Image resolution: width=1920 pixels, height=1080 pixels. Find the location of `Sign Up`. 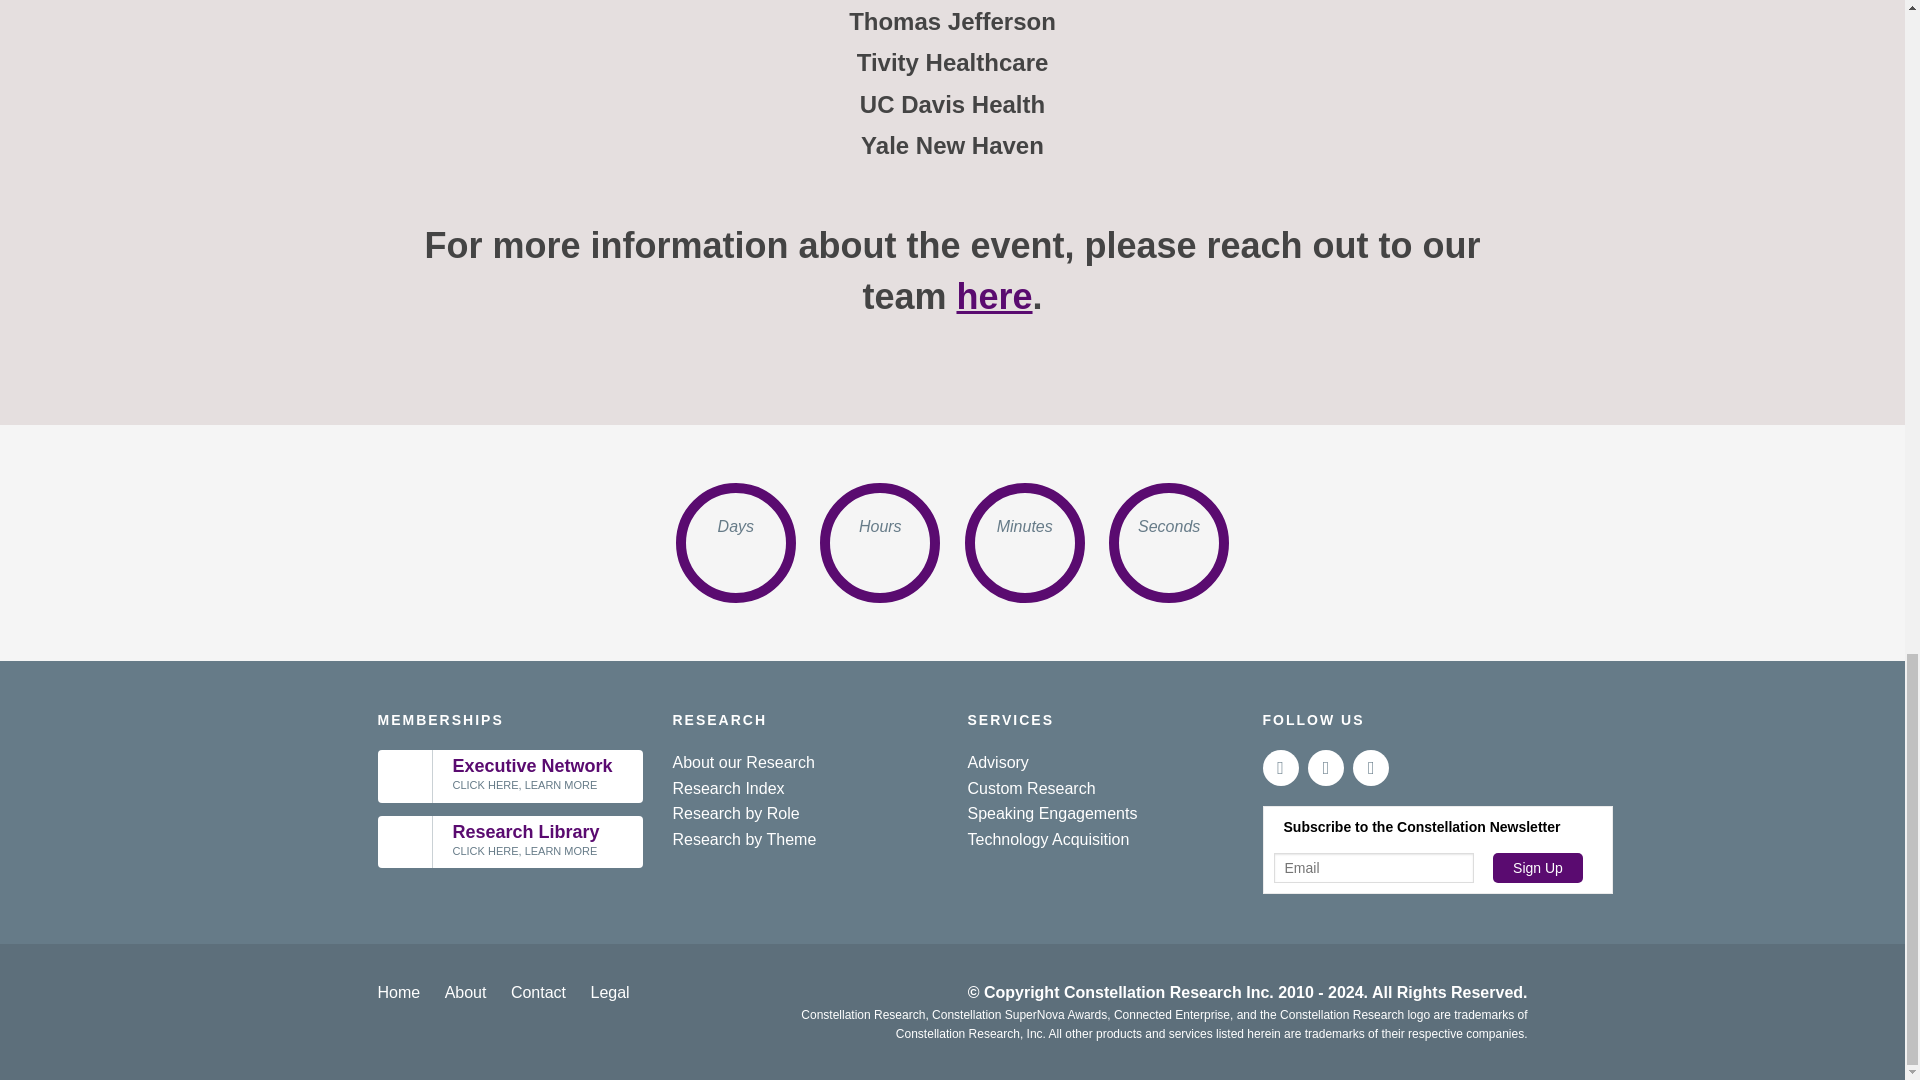

Sign Up is located at coordinates (1538, 868).